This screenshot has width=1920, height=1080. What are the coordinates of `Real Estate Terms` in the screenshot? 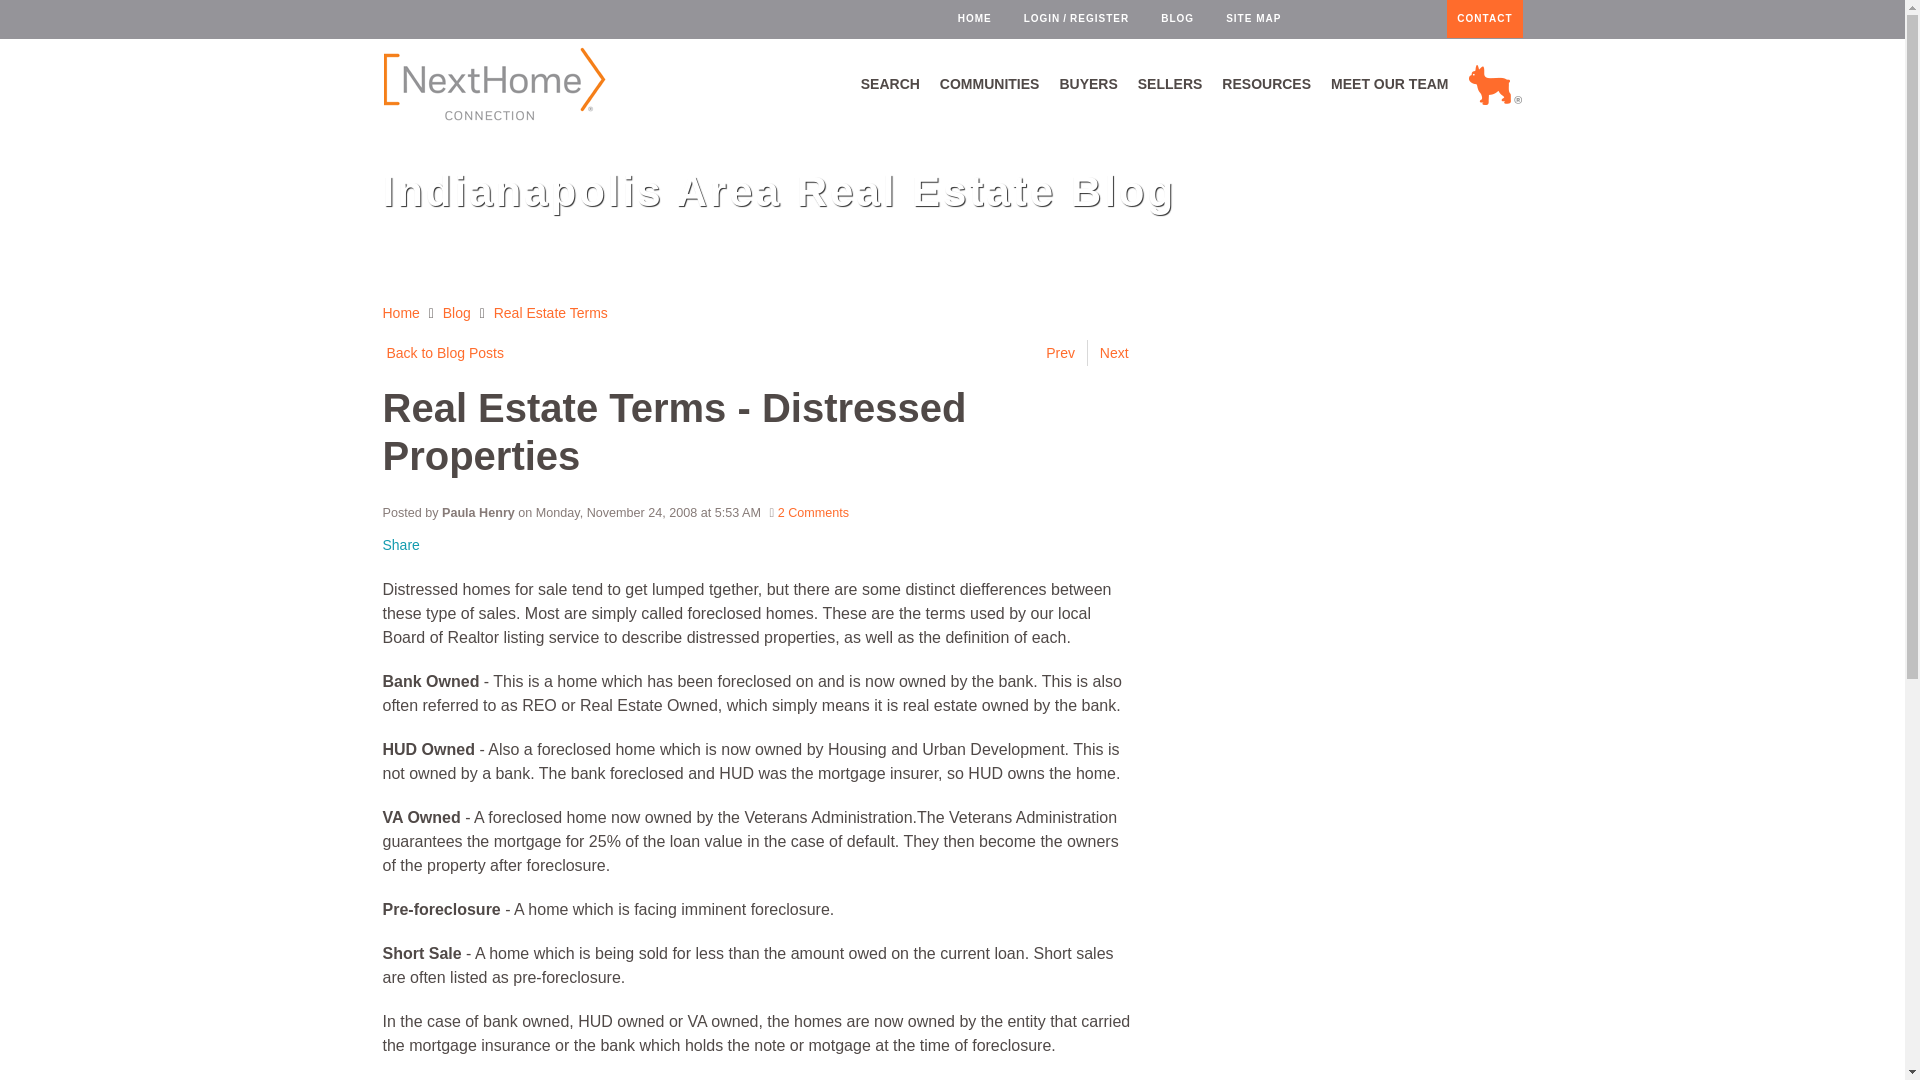 It's located at (550, 312).